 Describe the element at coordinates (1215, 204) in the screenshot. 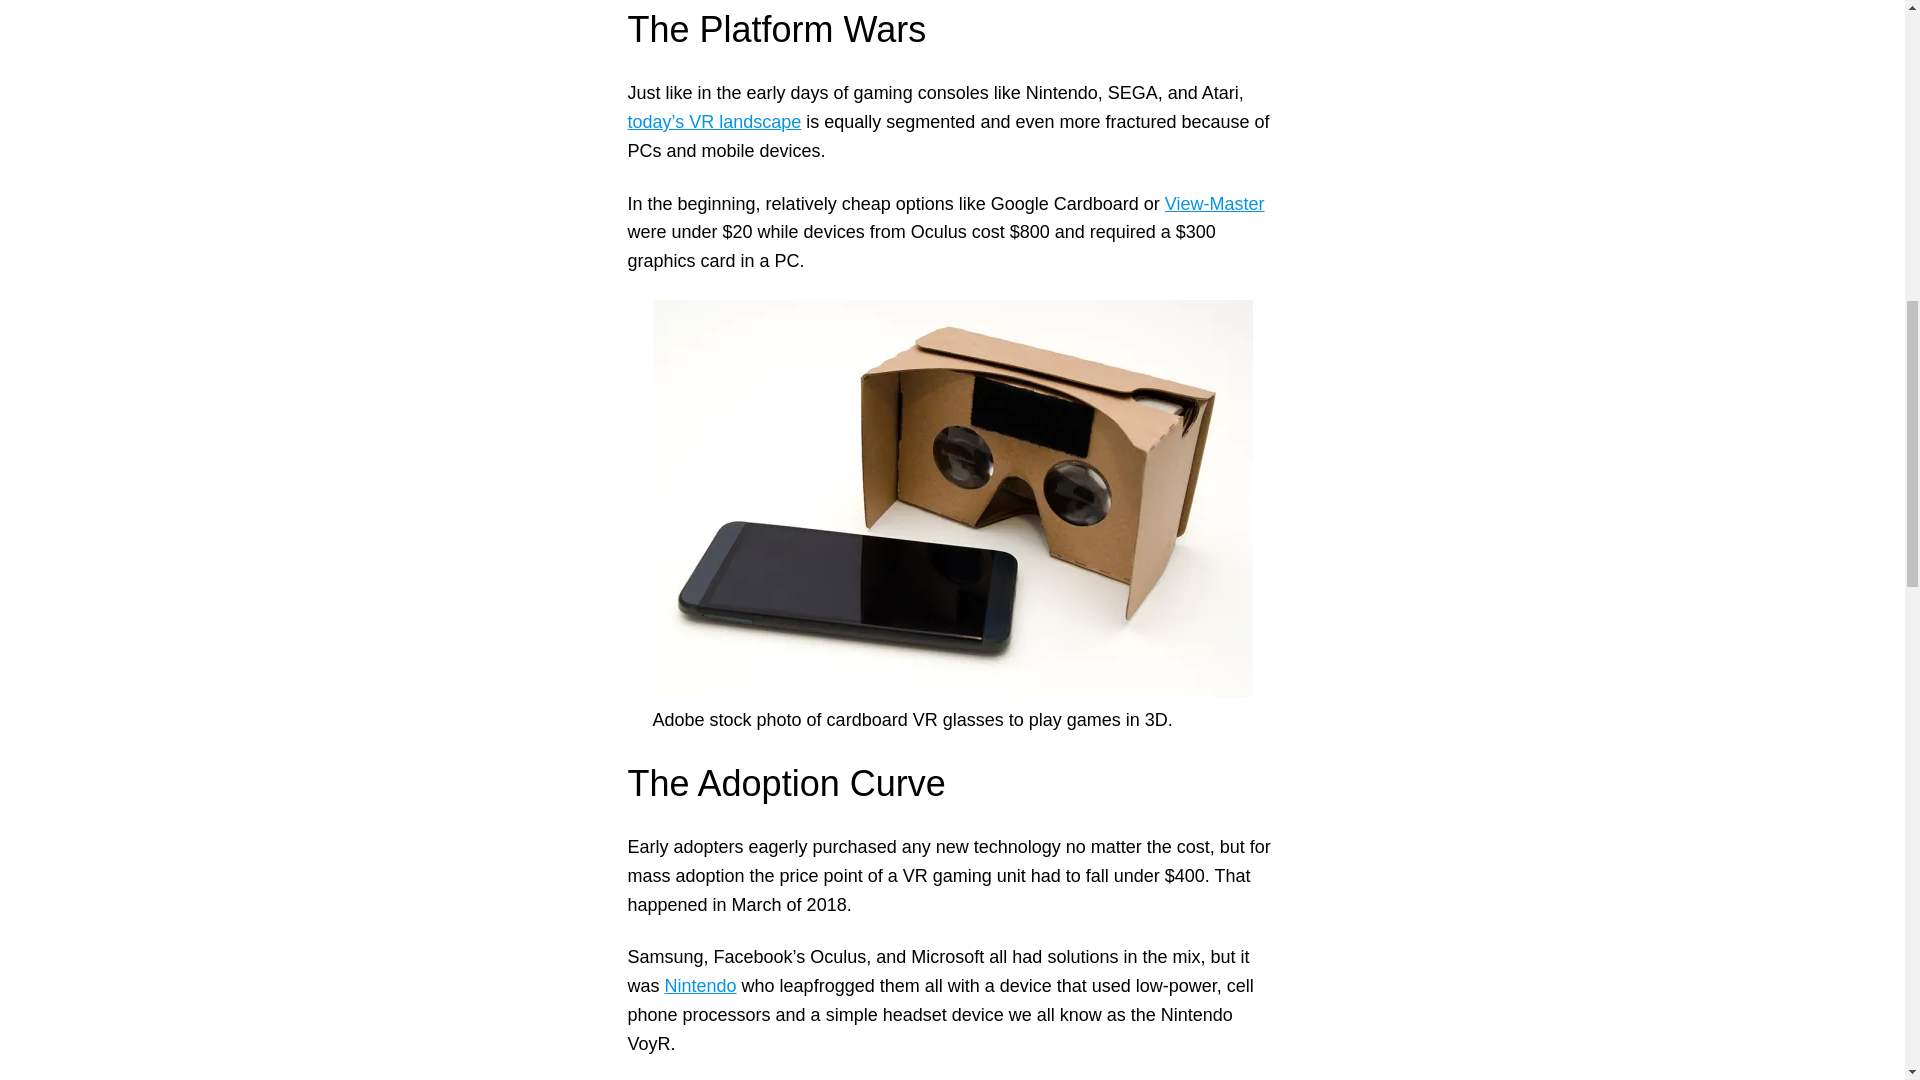

I see `View-Master` at that location.